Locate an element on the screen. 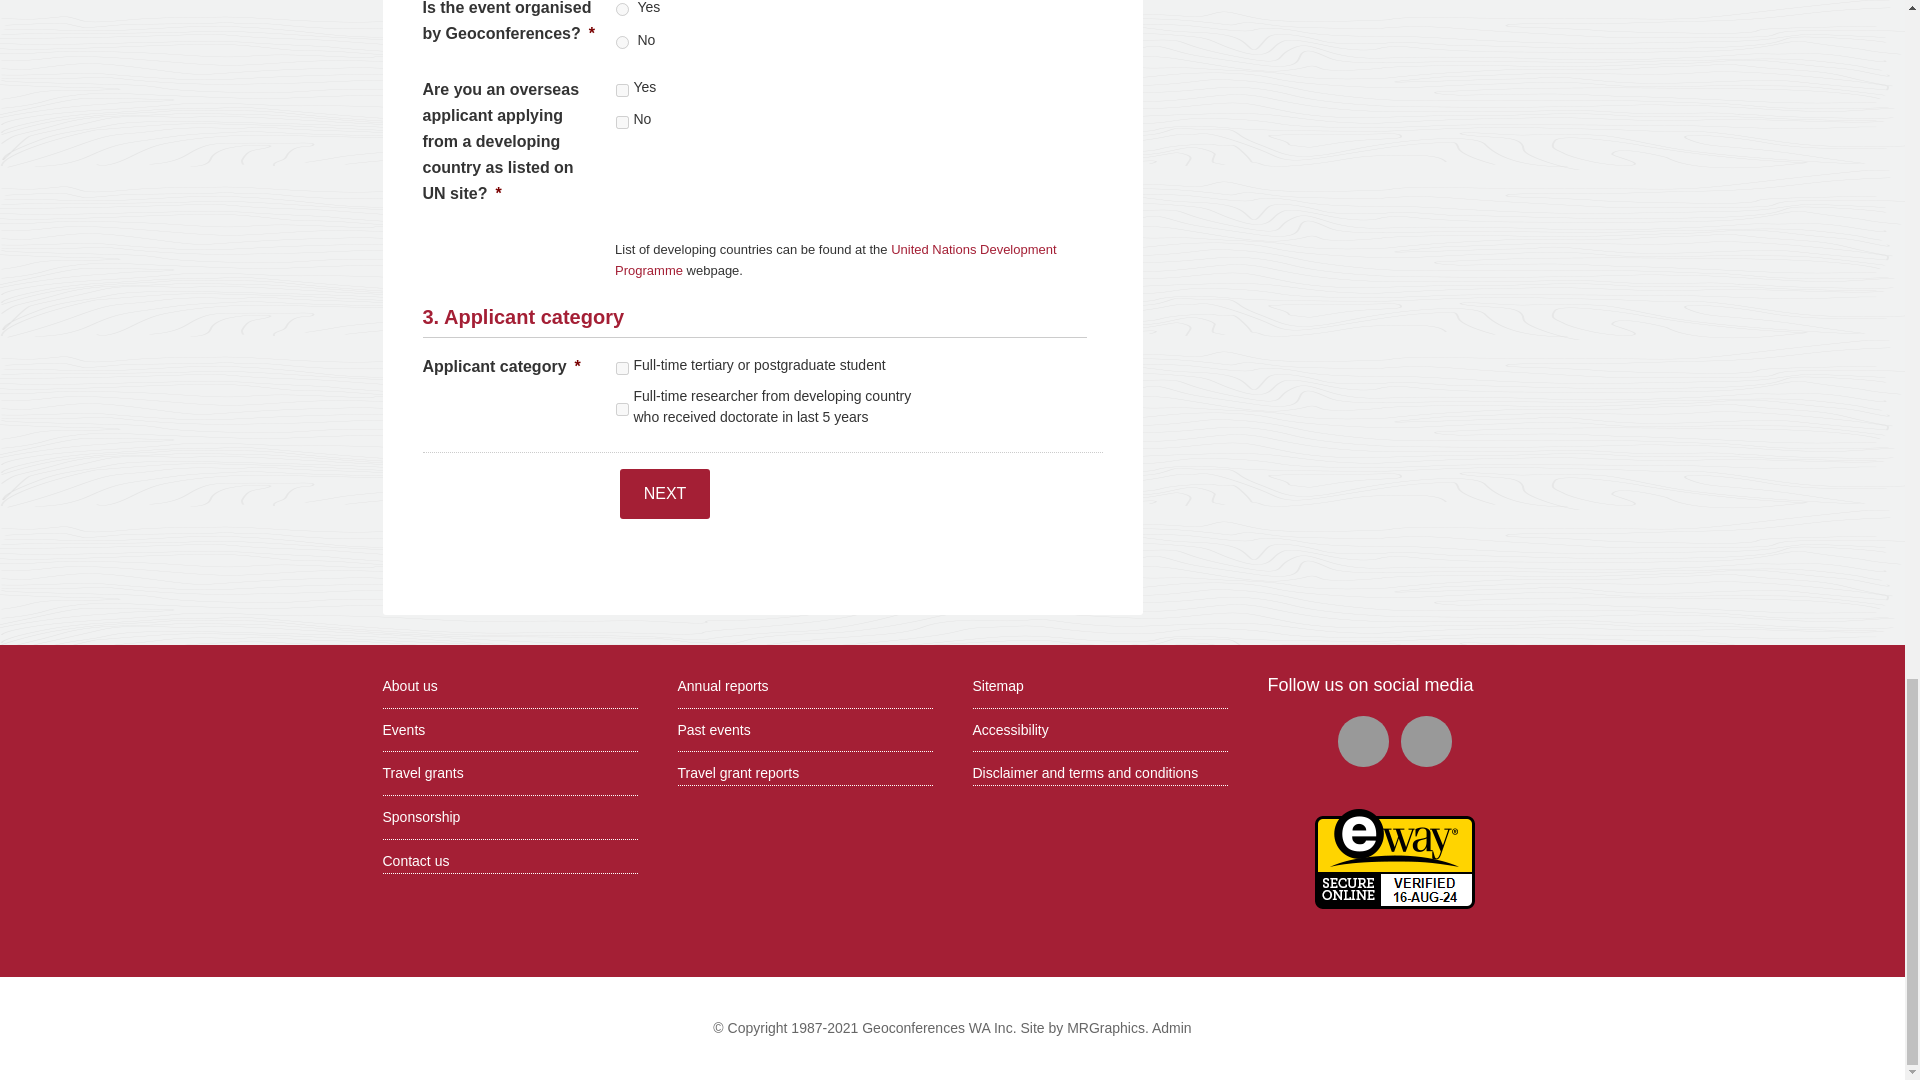 The image size is (1920, 1080). Accessibility is located at coordinates (1010, 730).